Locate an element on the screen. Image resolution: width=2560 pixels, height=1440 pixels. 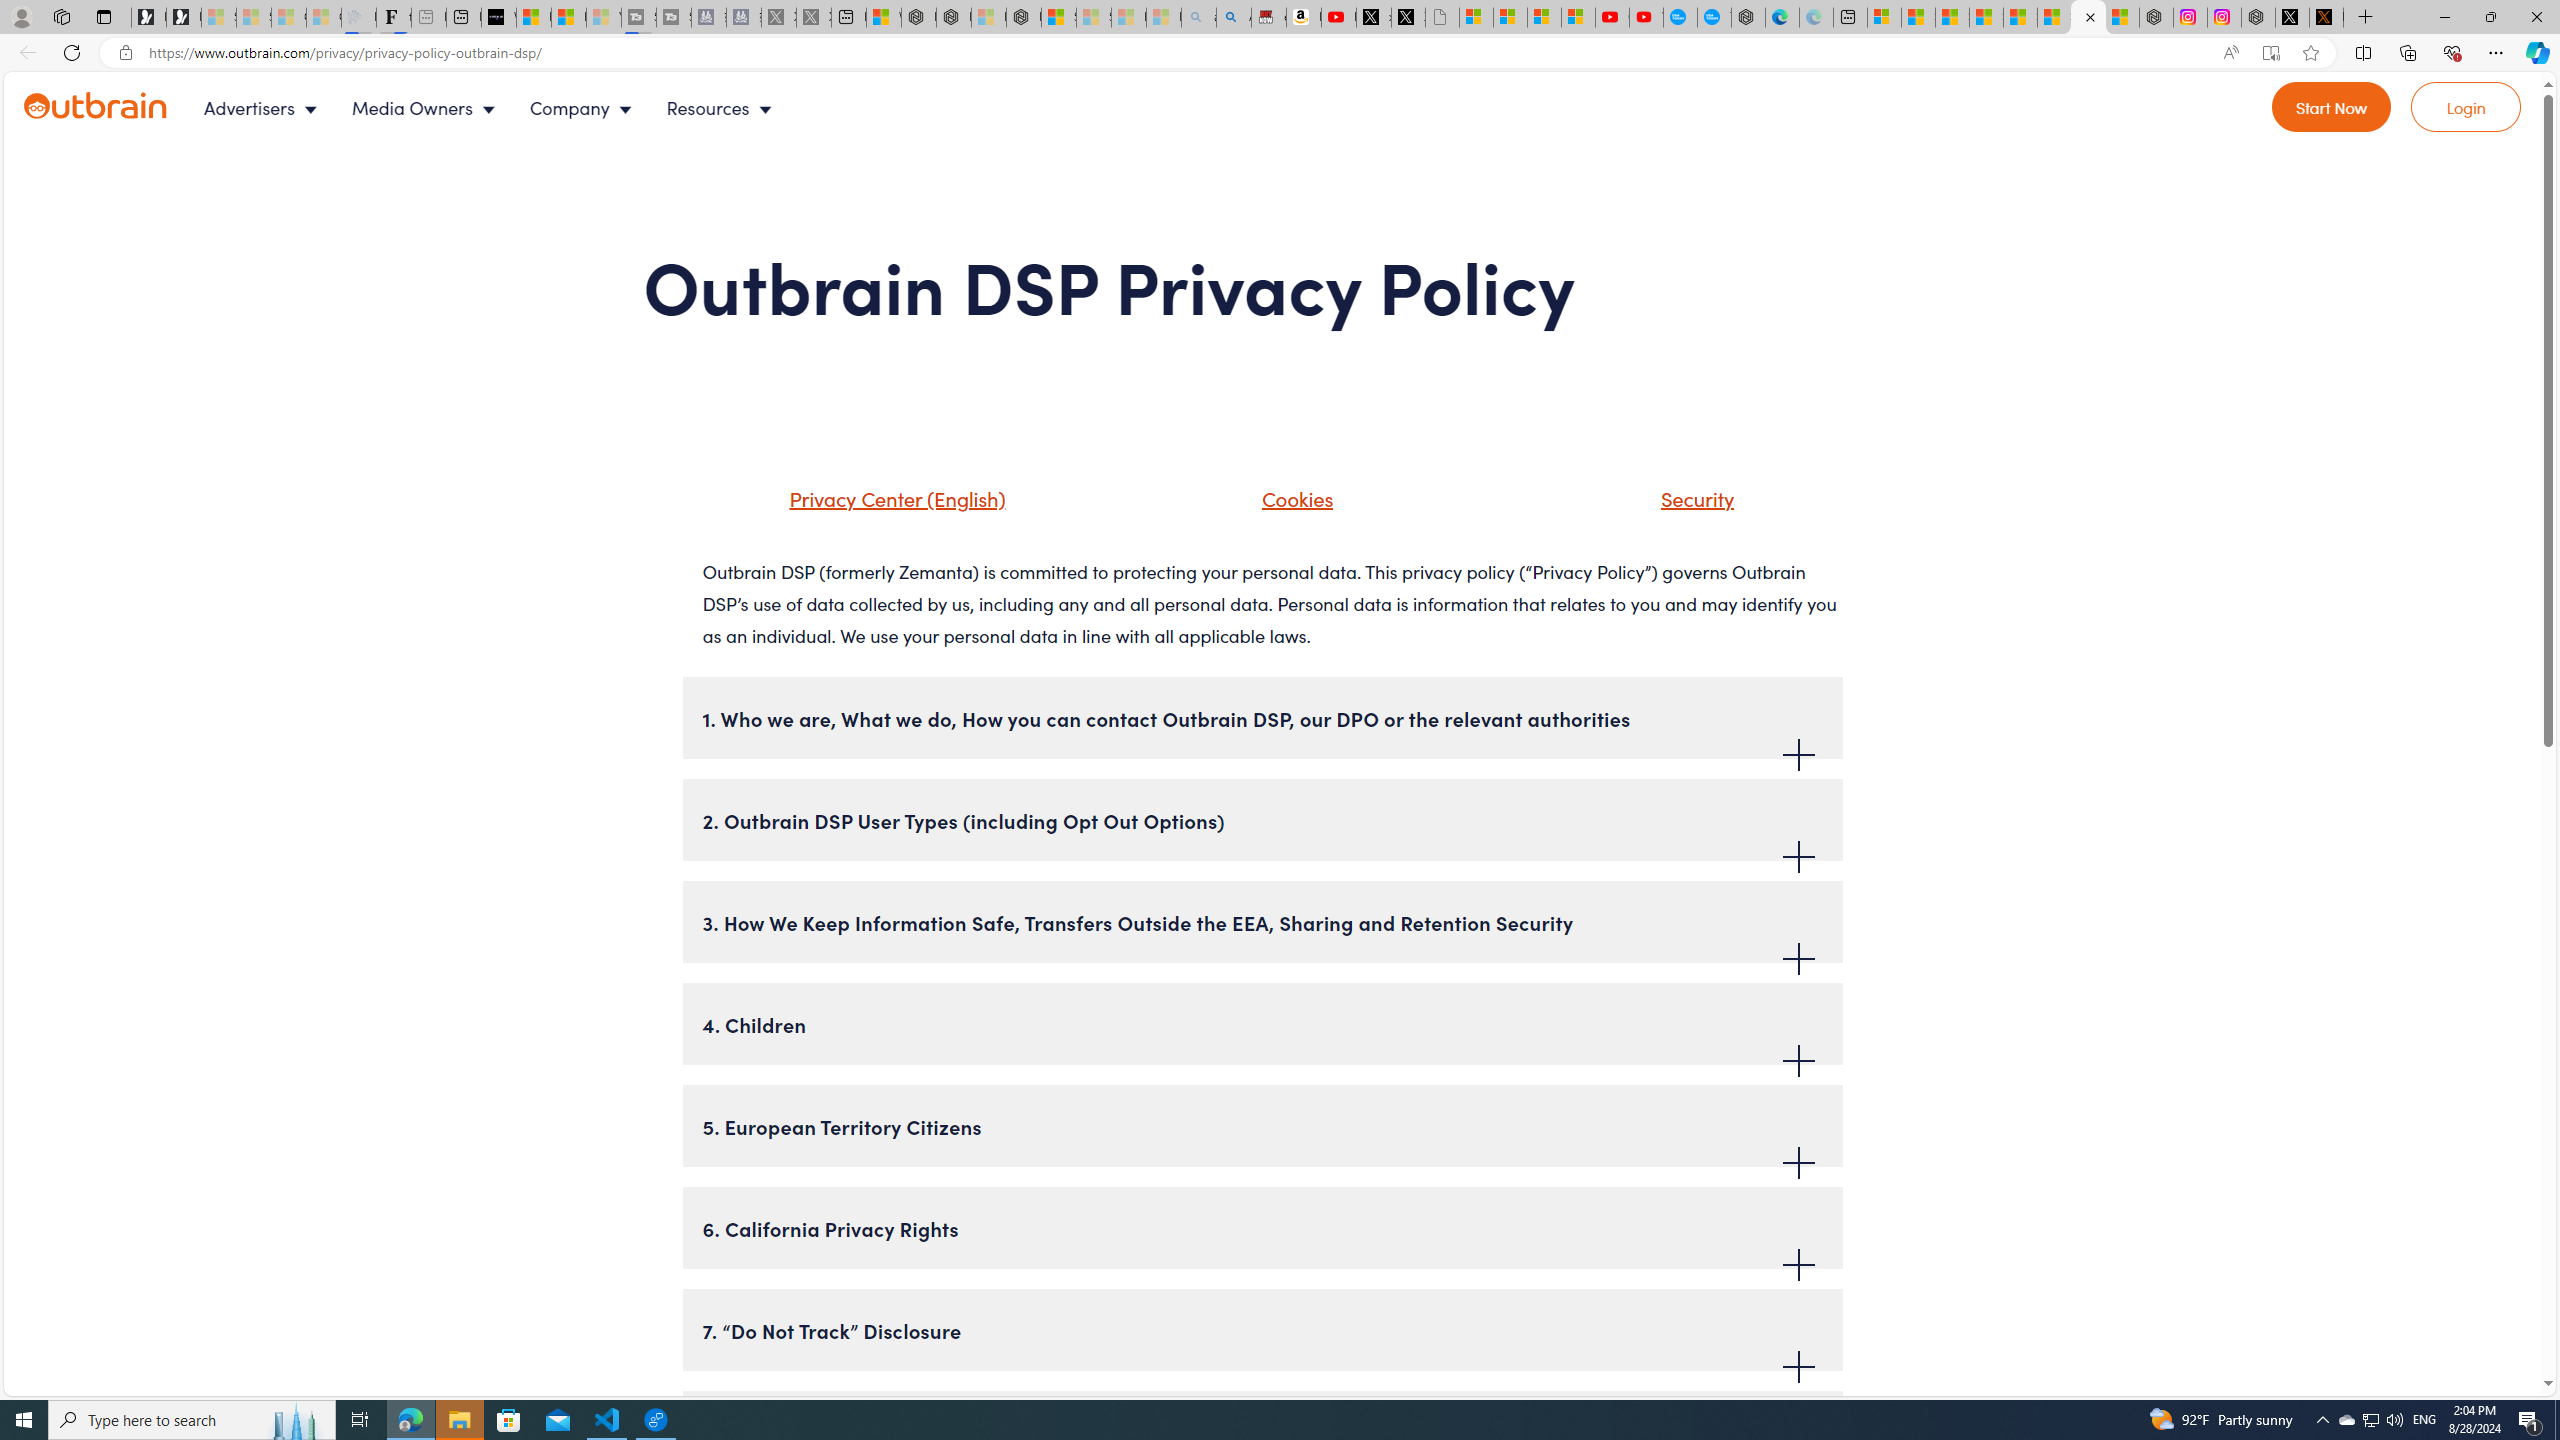
Security is located at coordinates (1693, 498).